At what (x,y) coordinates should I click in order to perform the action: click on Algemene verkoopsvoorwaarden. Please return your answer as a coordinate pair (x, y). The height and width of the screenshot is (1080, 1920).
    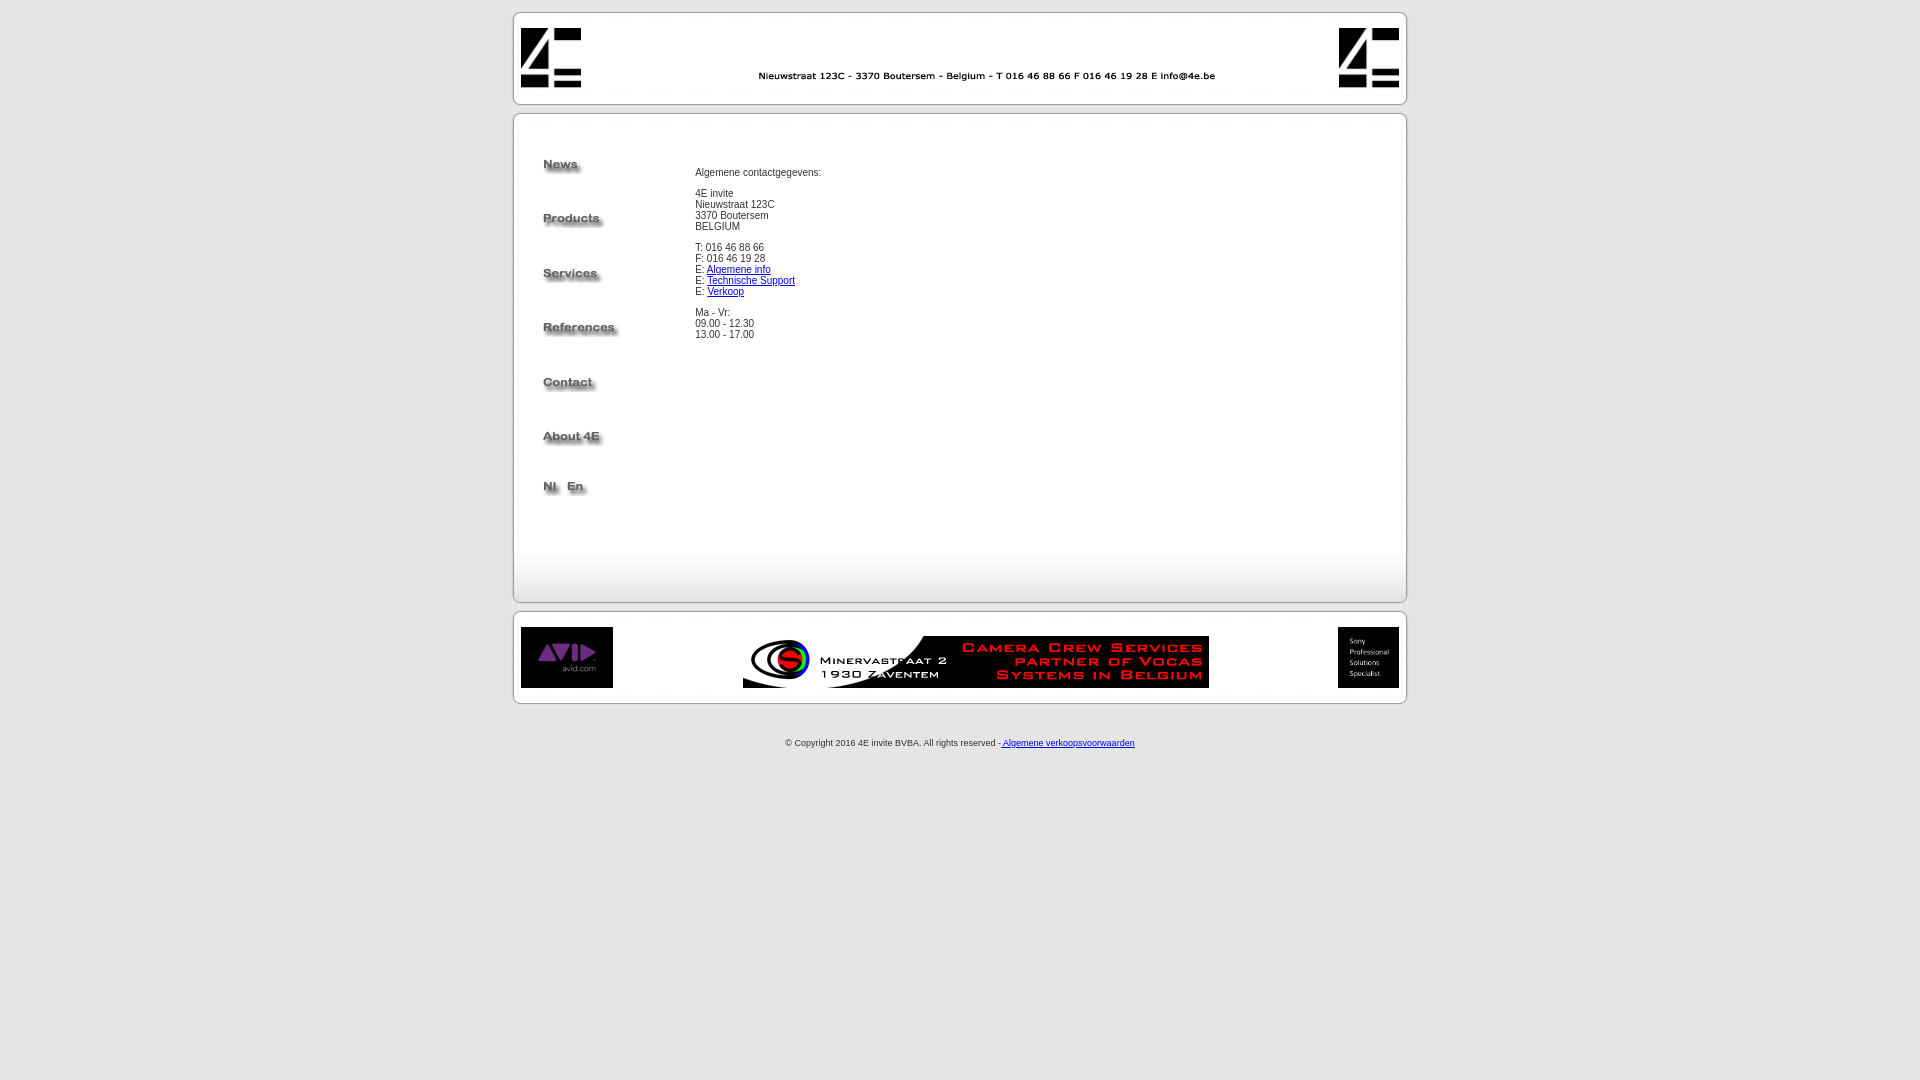
    Looking at the image, I should click on (1068, 742).